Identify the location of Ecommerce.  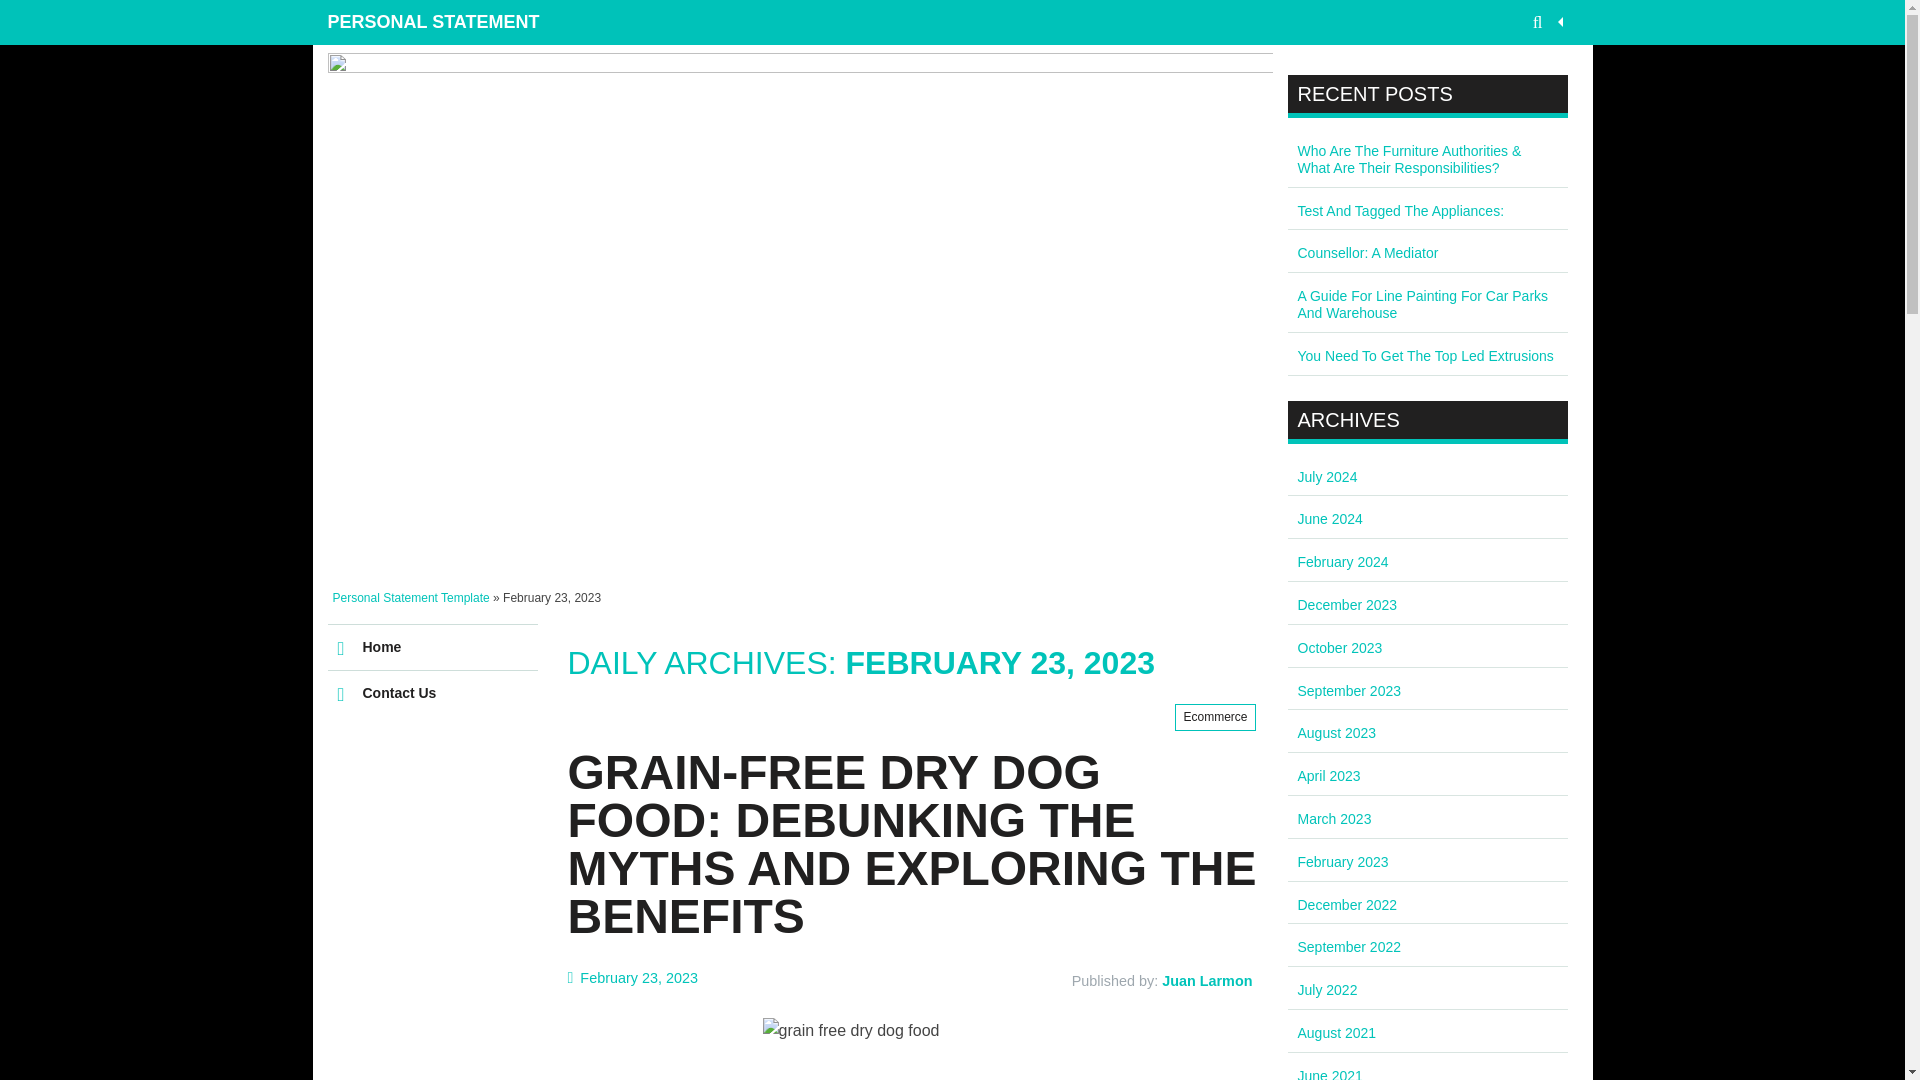
(1215, 718).